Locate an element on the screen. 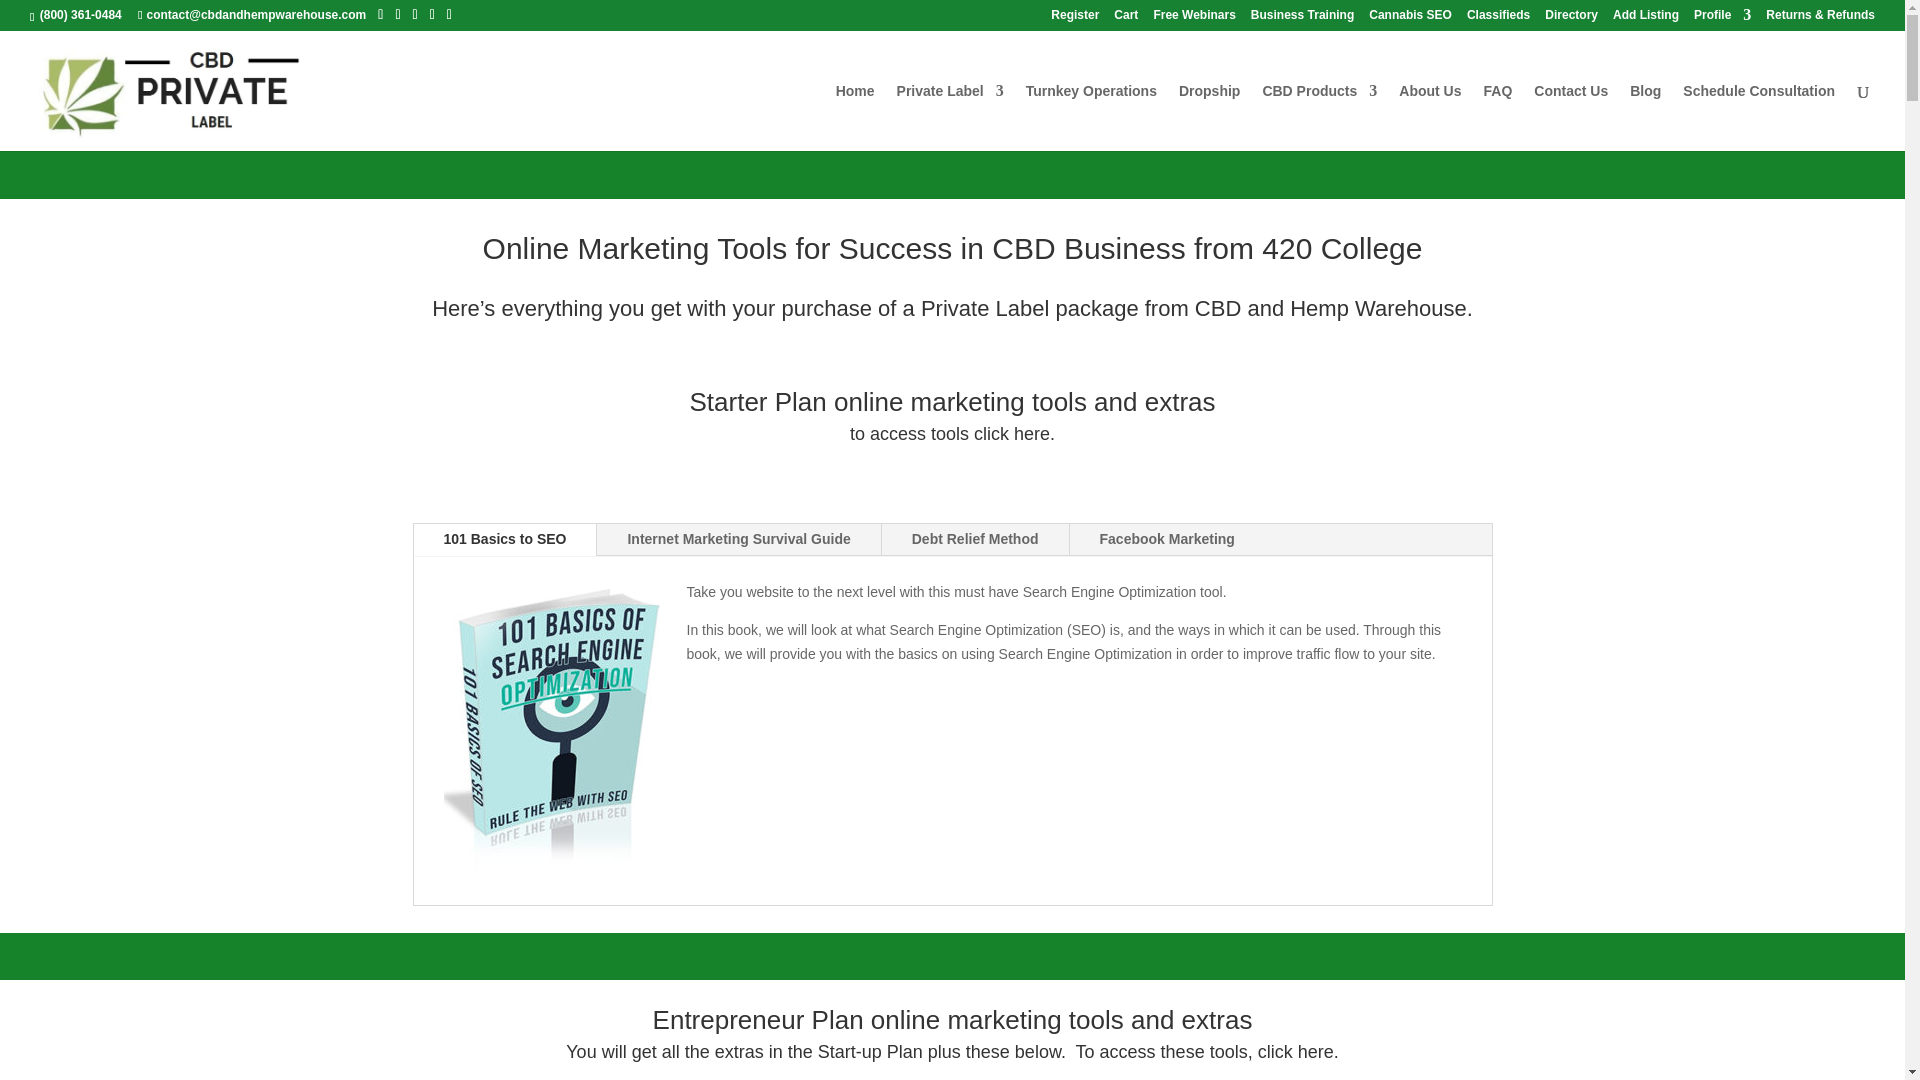  Business Training is located at coordinates (1302, 19).